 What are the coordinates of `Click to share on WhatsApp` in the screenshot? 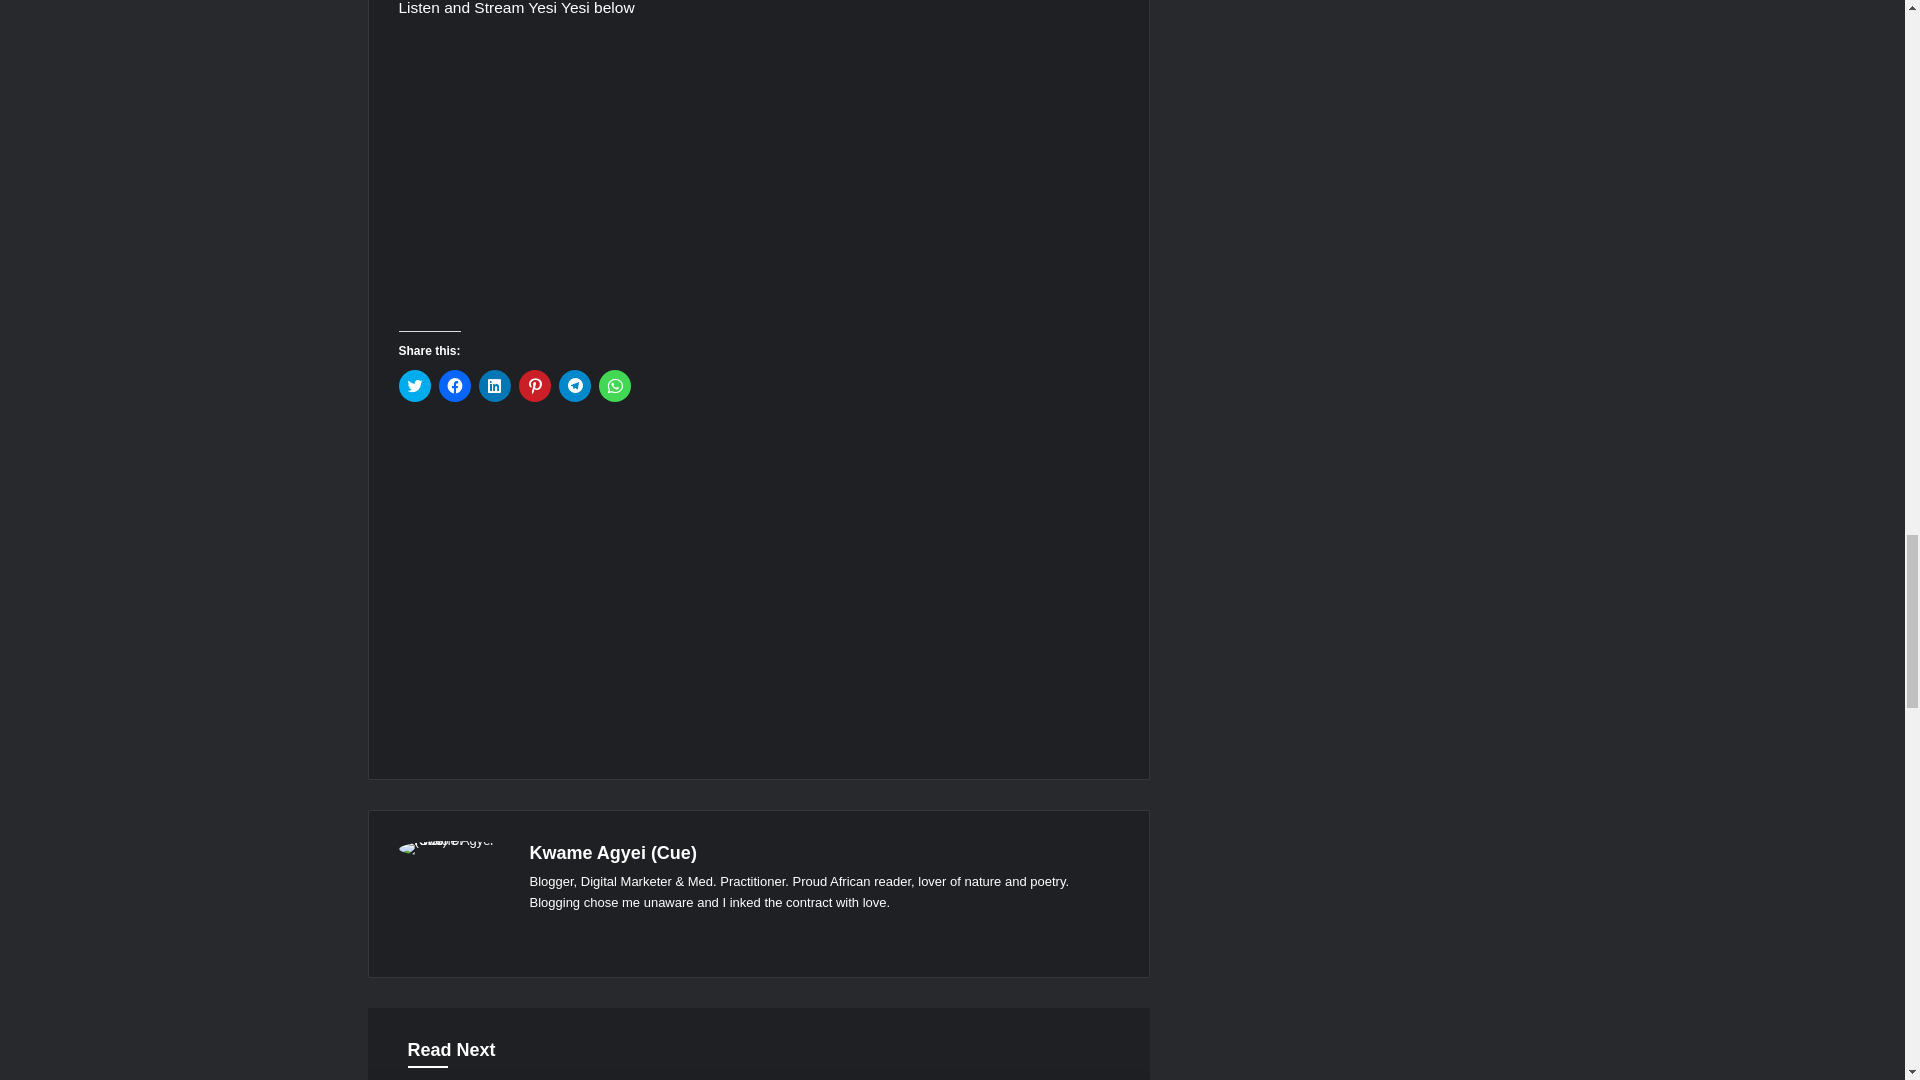 It's located at (613, 386).